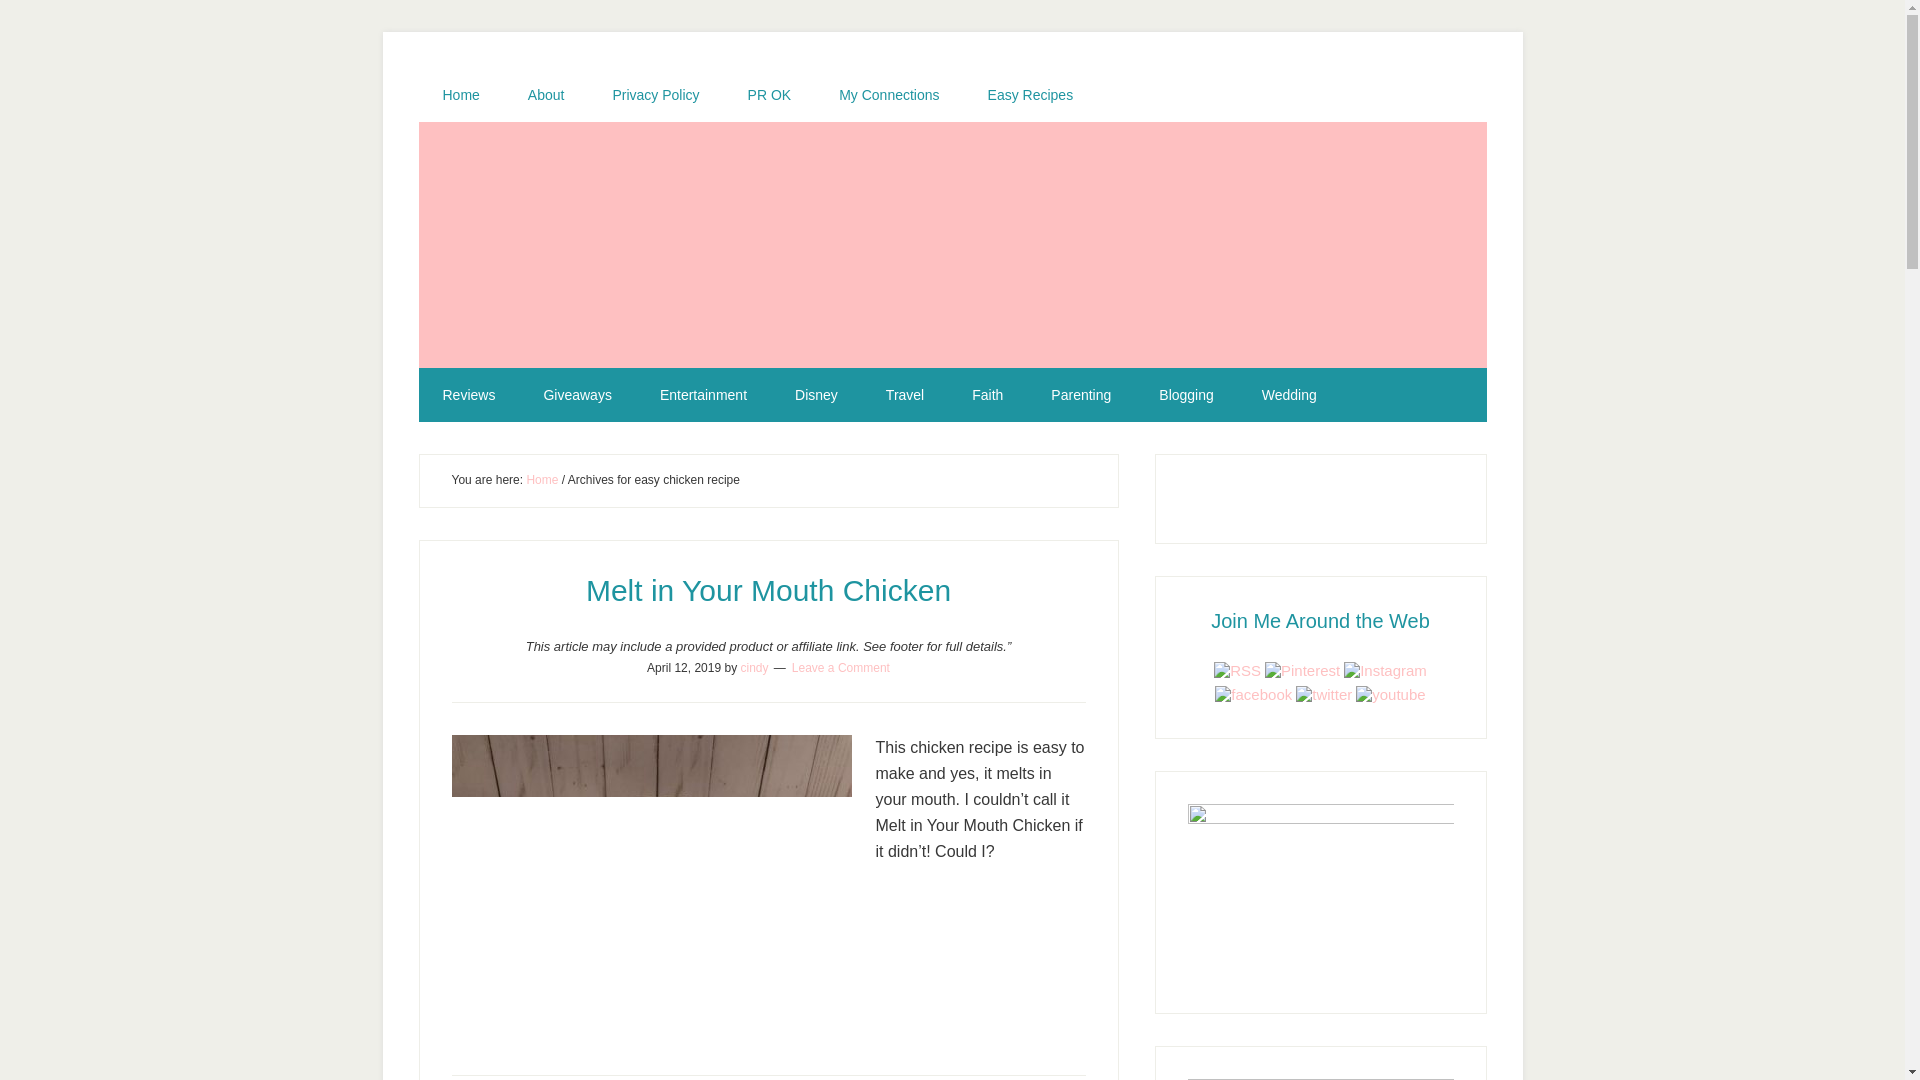 The height and width of the screenshot is (1080, 1920). I want to click on Parenting, so click(1080, 395).